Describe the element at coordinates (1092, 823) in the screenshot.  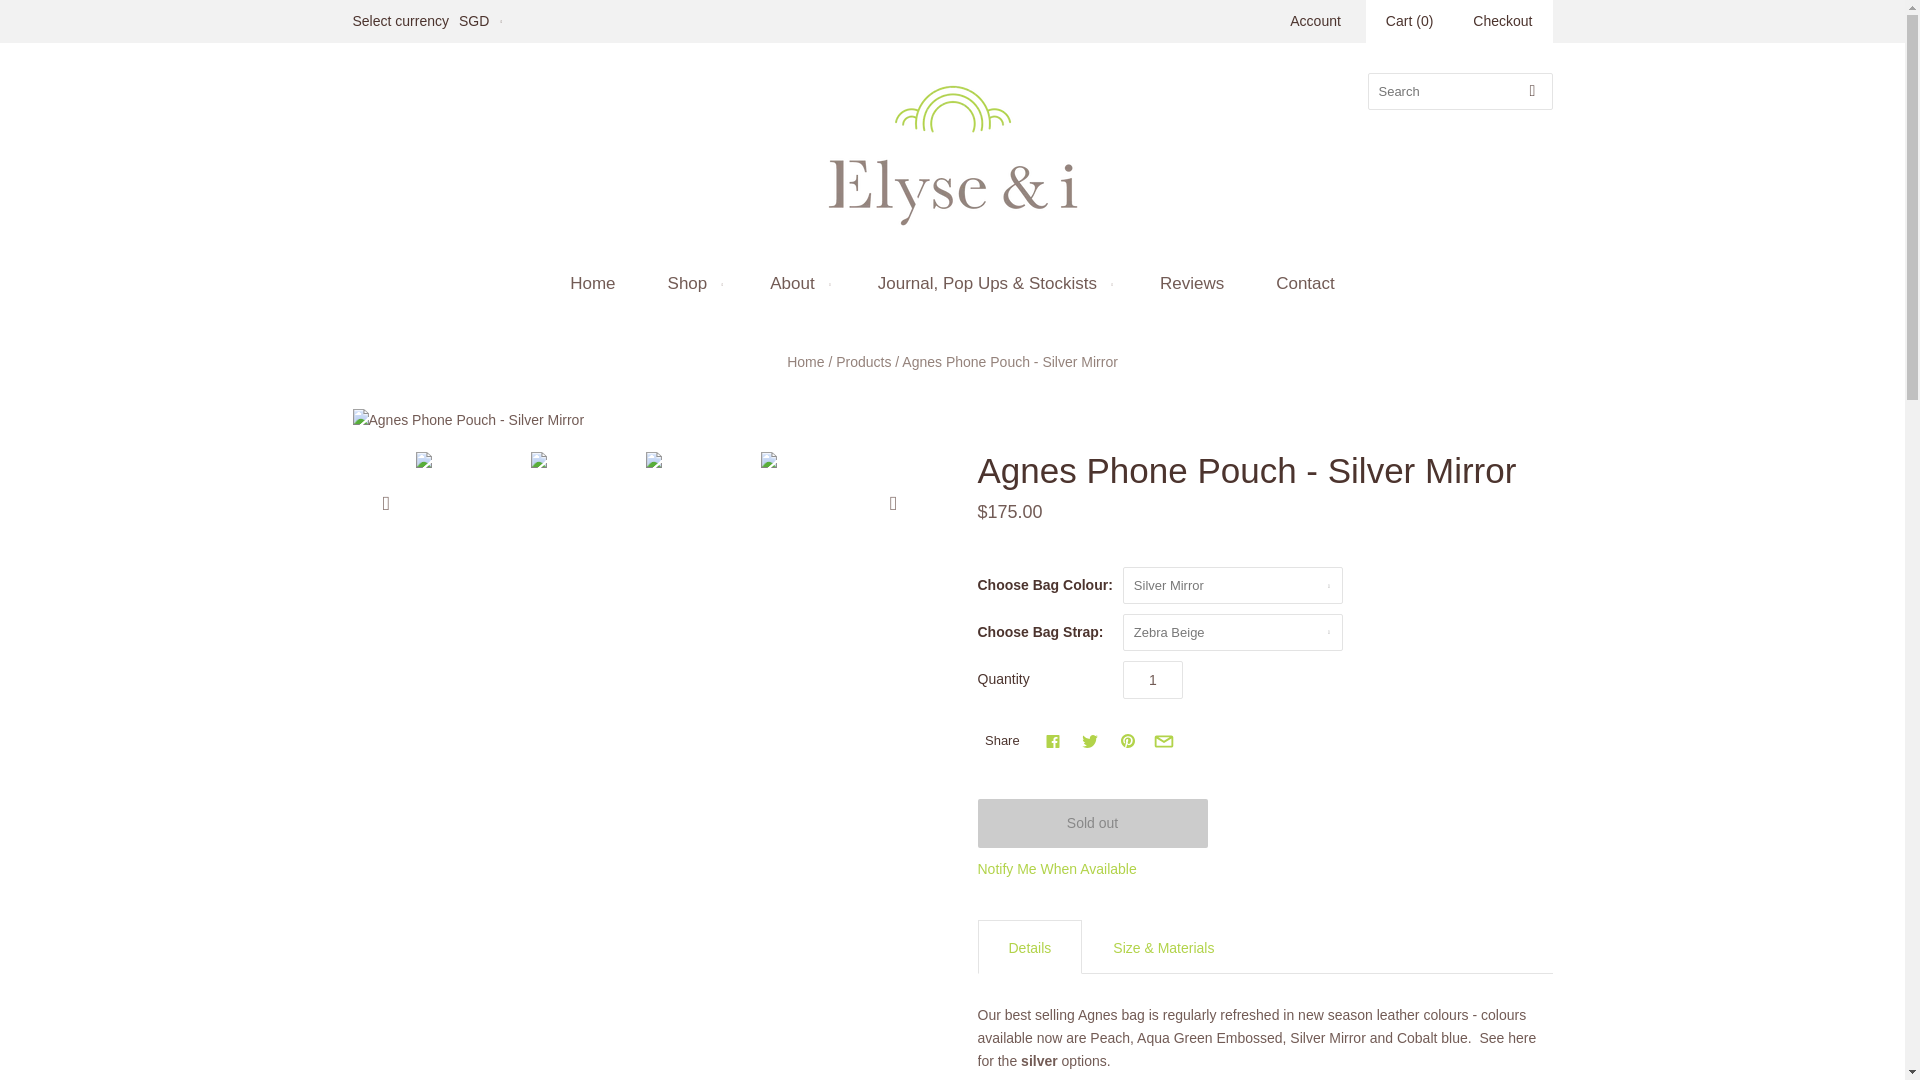
I see `Sold out` at that location.